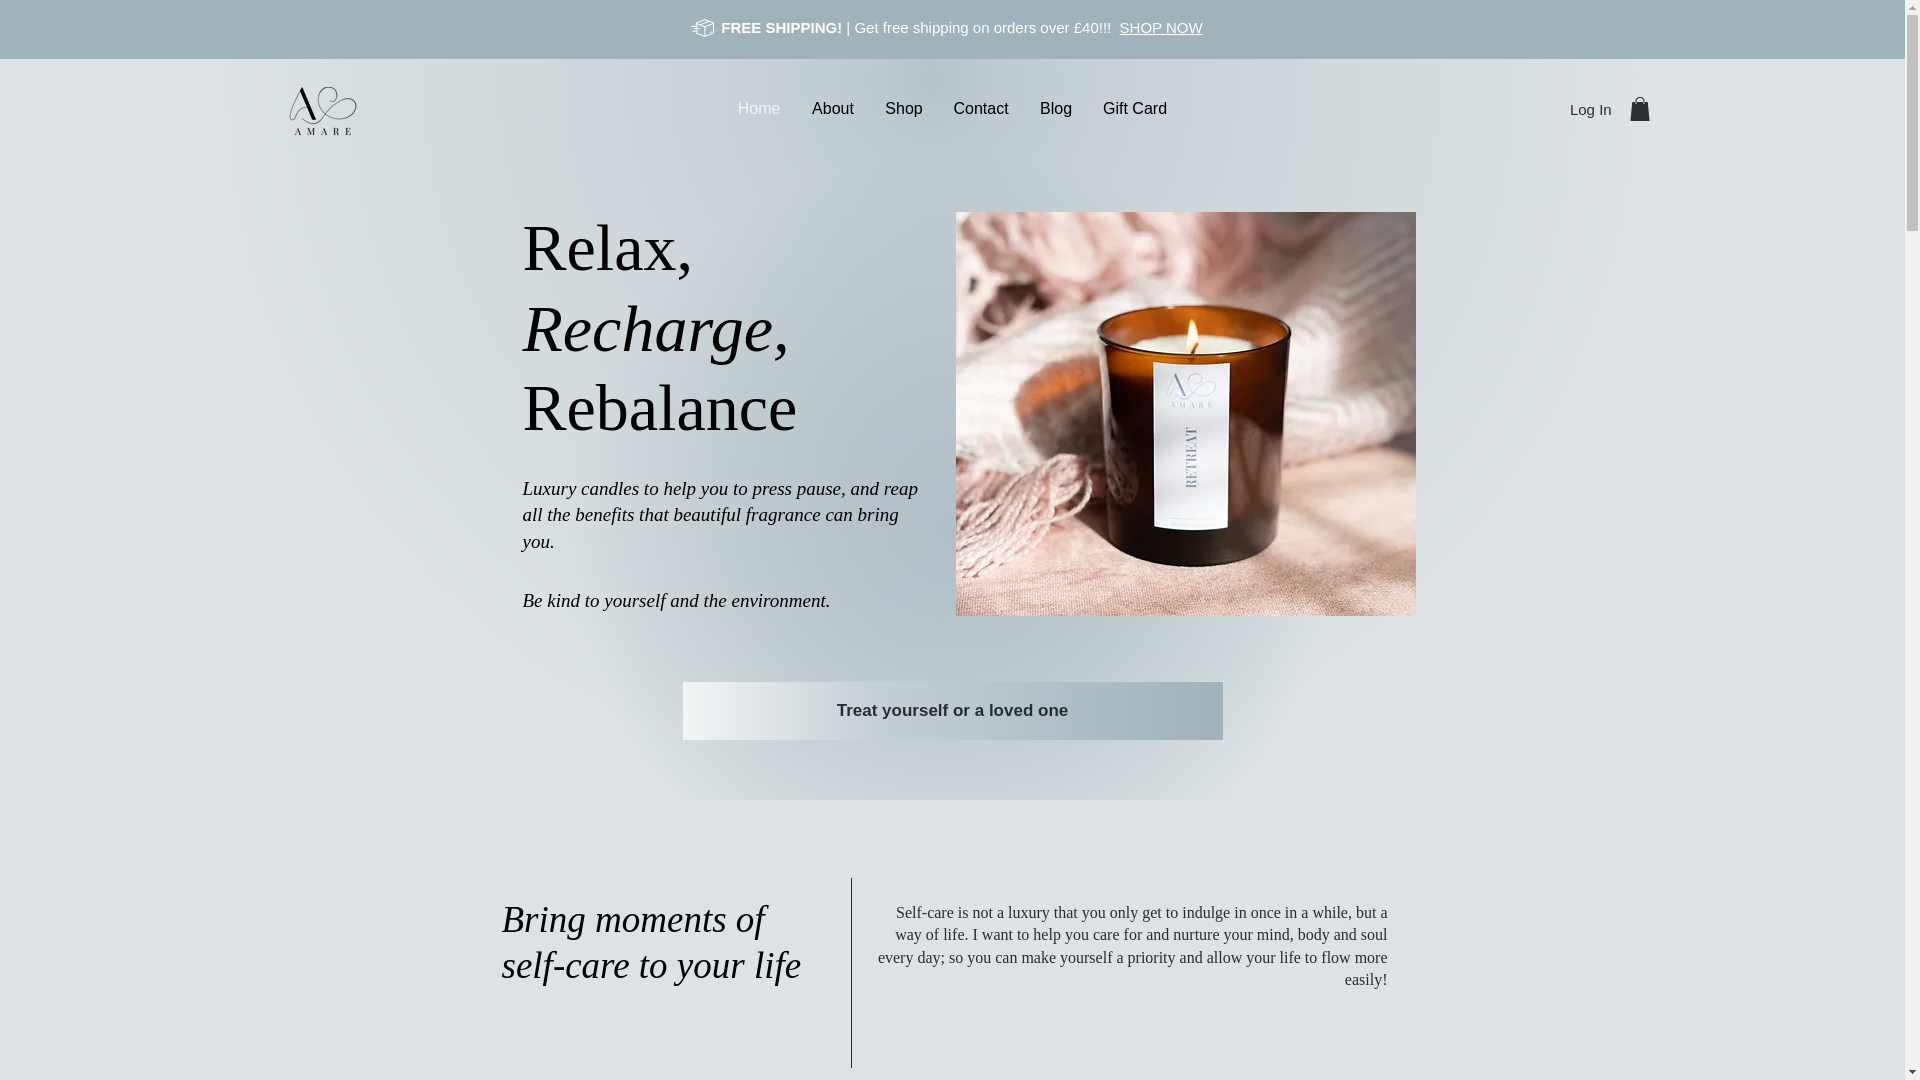  What do you see at coordinates (980, 108) in the screenshot?
I see `Contact` at bounding box center [980, 108].